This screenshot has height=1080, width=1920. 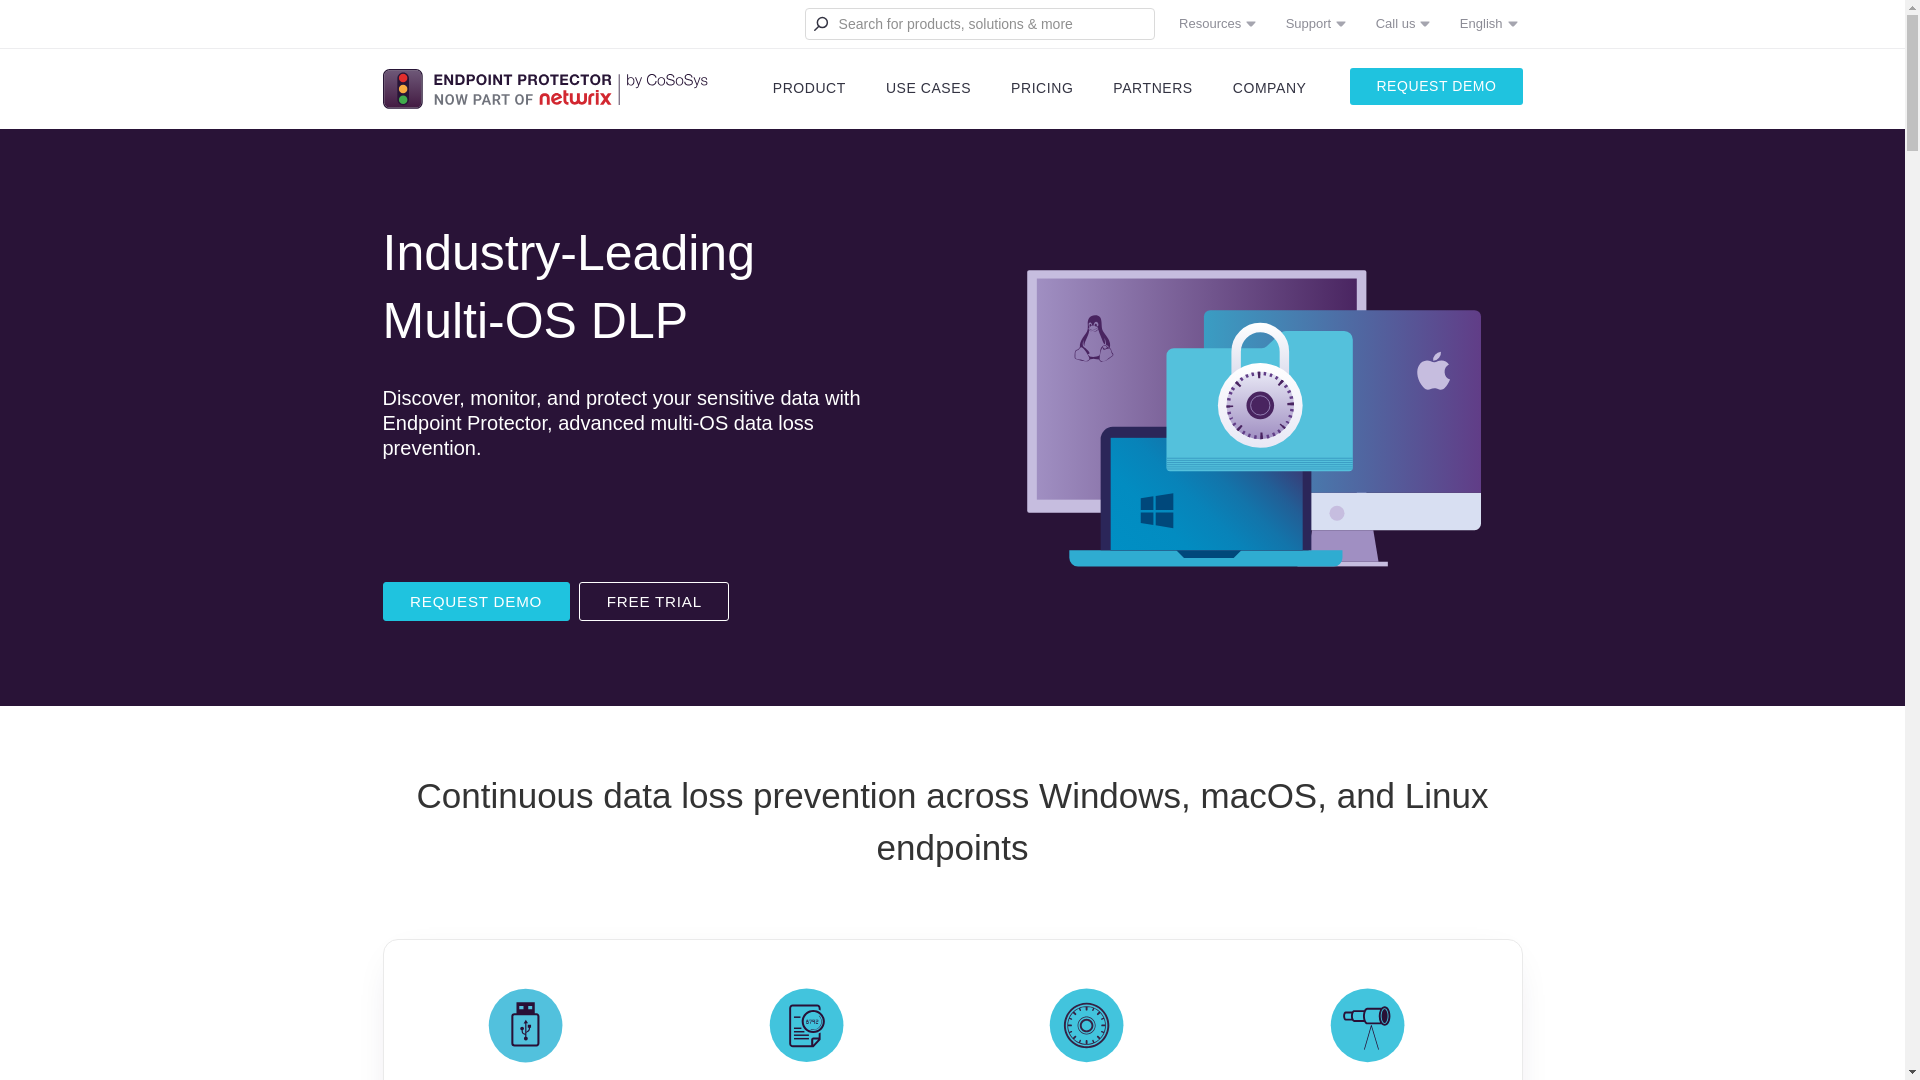 I want to click on PRODUCT, so click(x=808, y=88).